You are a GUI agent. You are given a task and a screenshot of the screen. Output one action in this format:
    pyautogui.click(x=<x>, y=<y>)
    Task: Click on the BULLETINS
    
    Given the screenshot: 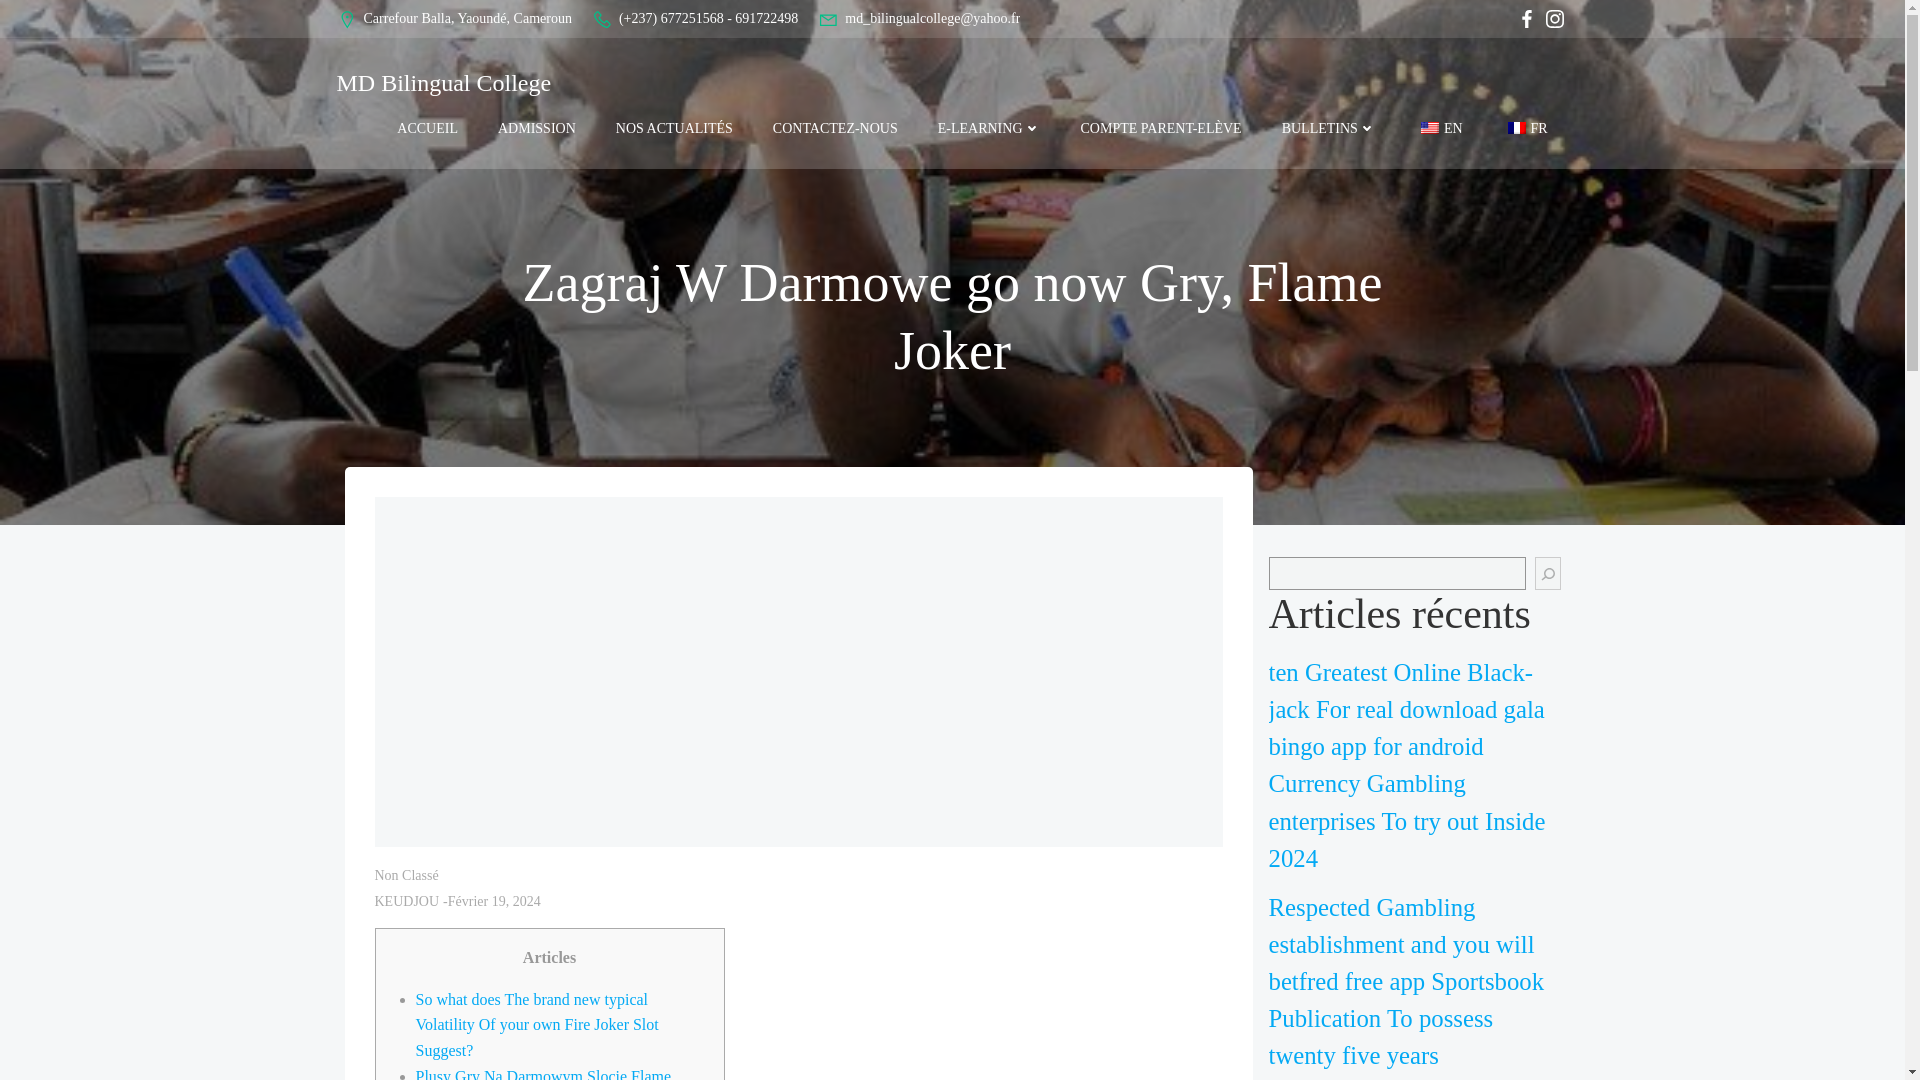 What is the action you would take?
    pyautogui.click(x=1329, y=128)
    